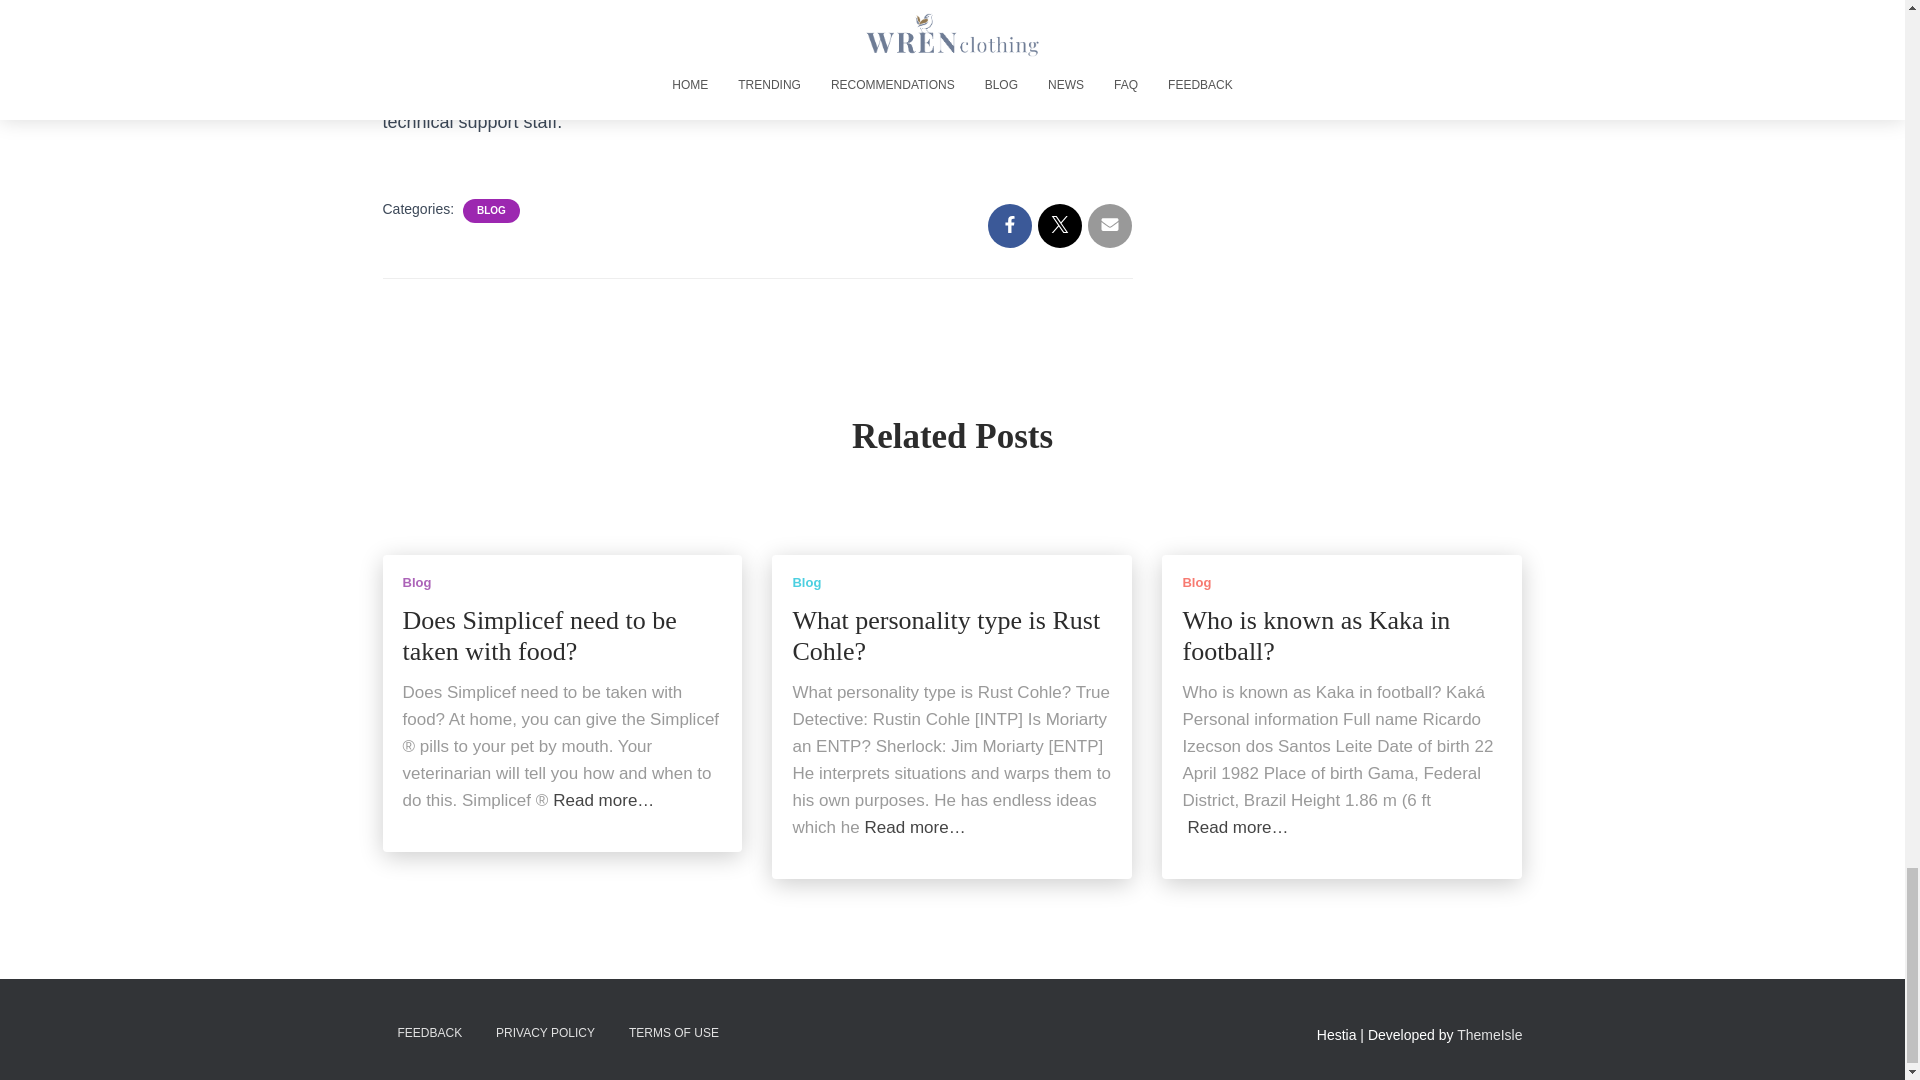 Image resolution: width=1920 pixels, height=1080 pixels. I want to click on Blog, so click(416, 582).